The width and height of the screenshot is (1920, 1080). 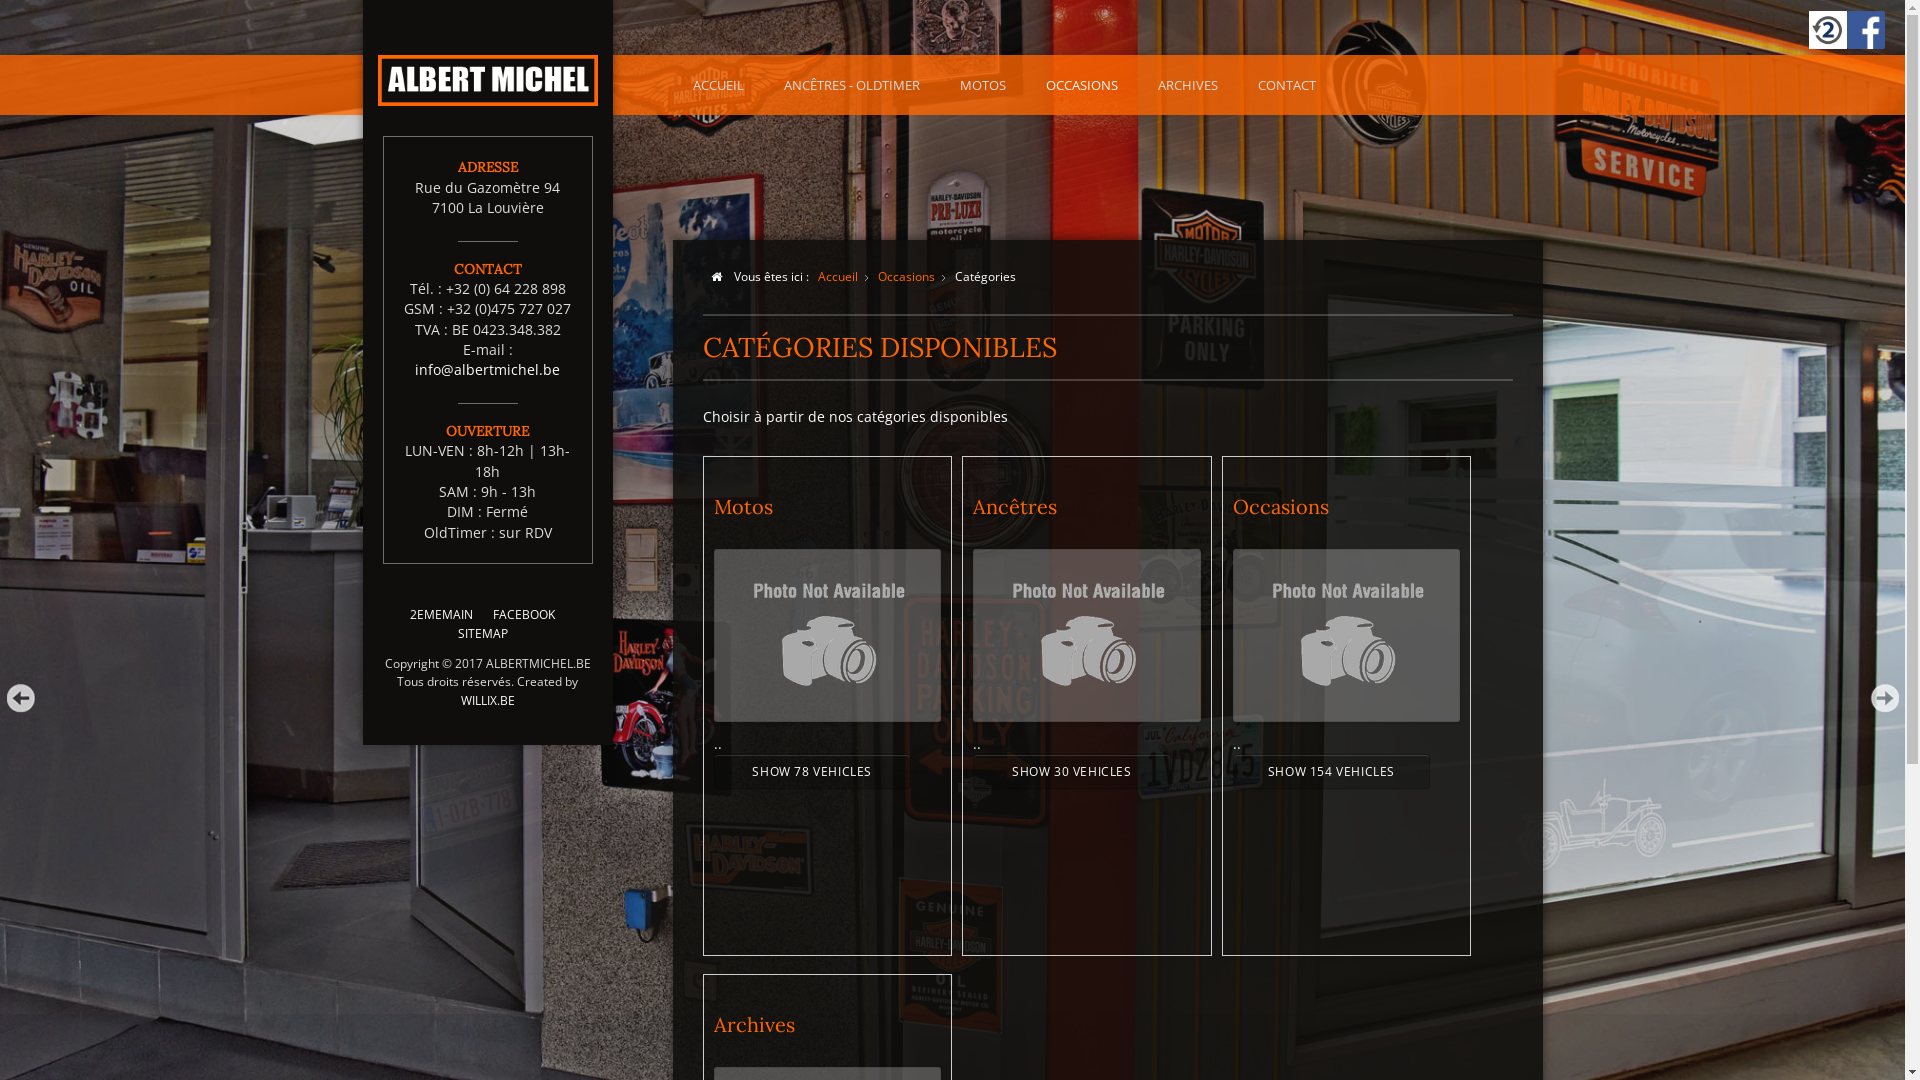 I want to click on SITEMAP, so click(x=483, y=634).